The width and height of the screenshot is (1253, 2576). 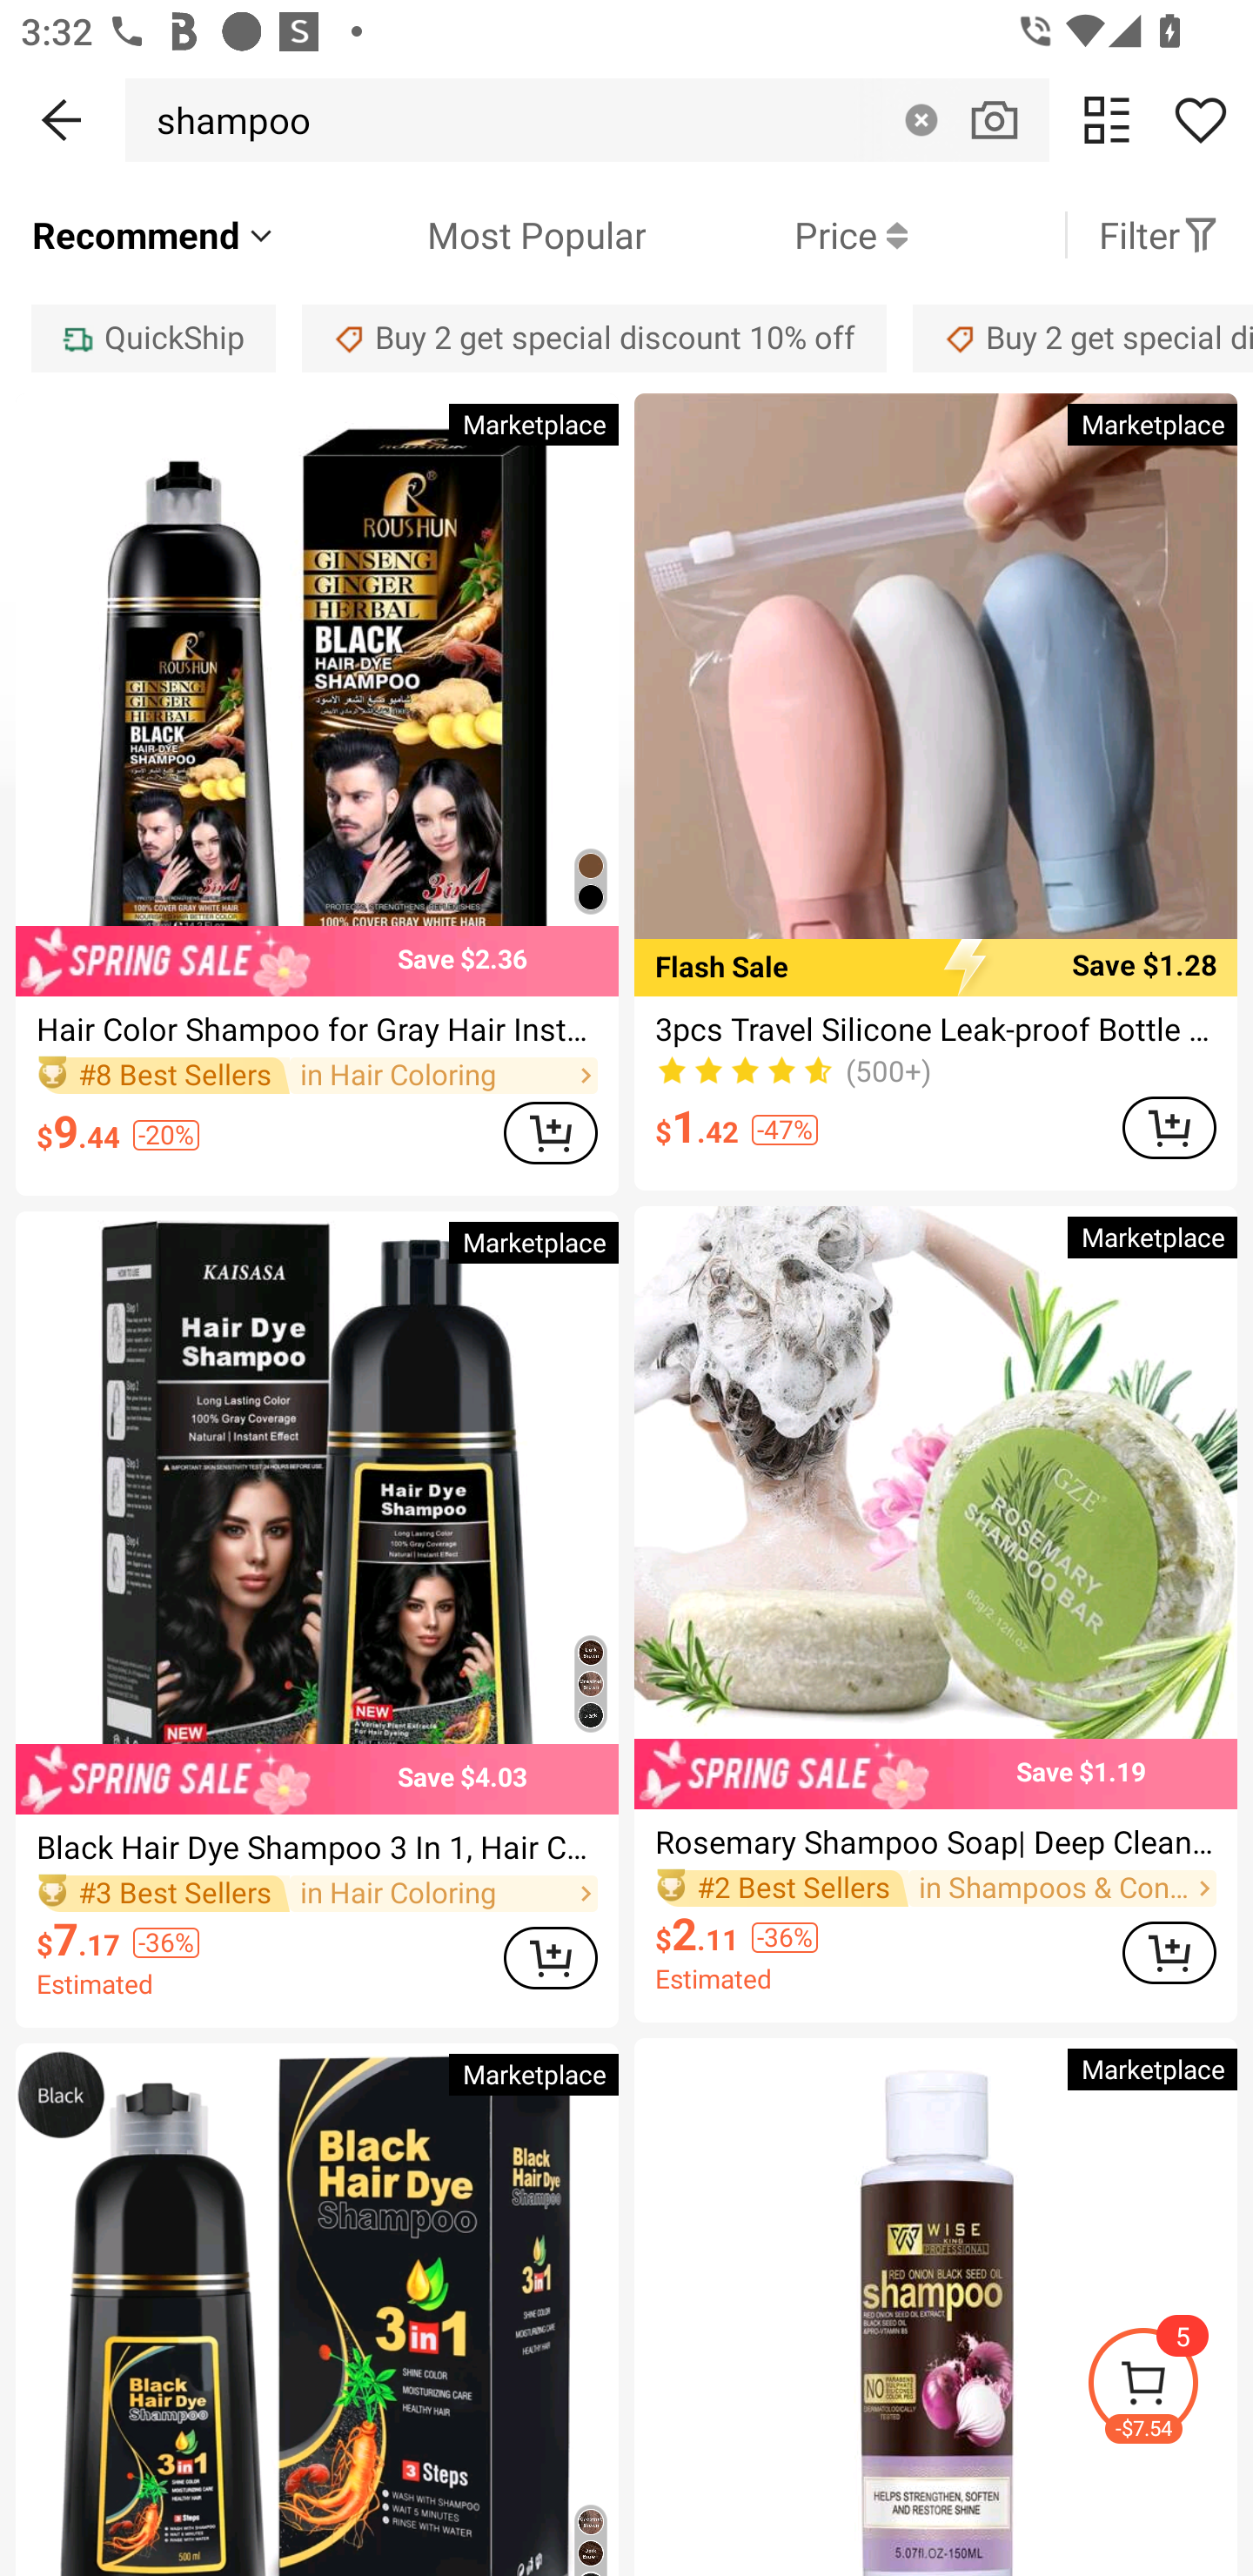 What do you see at coordinates (776, 235) in the screenshot?
I see `Price` at bounding box center [776, 235].